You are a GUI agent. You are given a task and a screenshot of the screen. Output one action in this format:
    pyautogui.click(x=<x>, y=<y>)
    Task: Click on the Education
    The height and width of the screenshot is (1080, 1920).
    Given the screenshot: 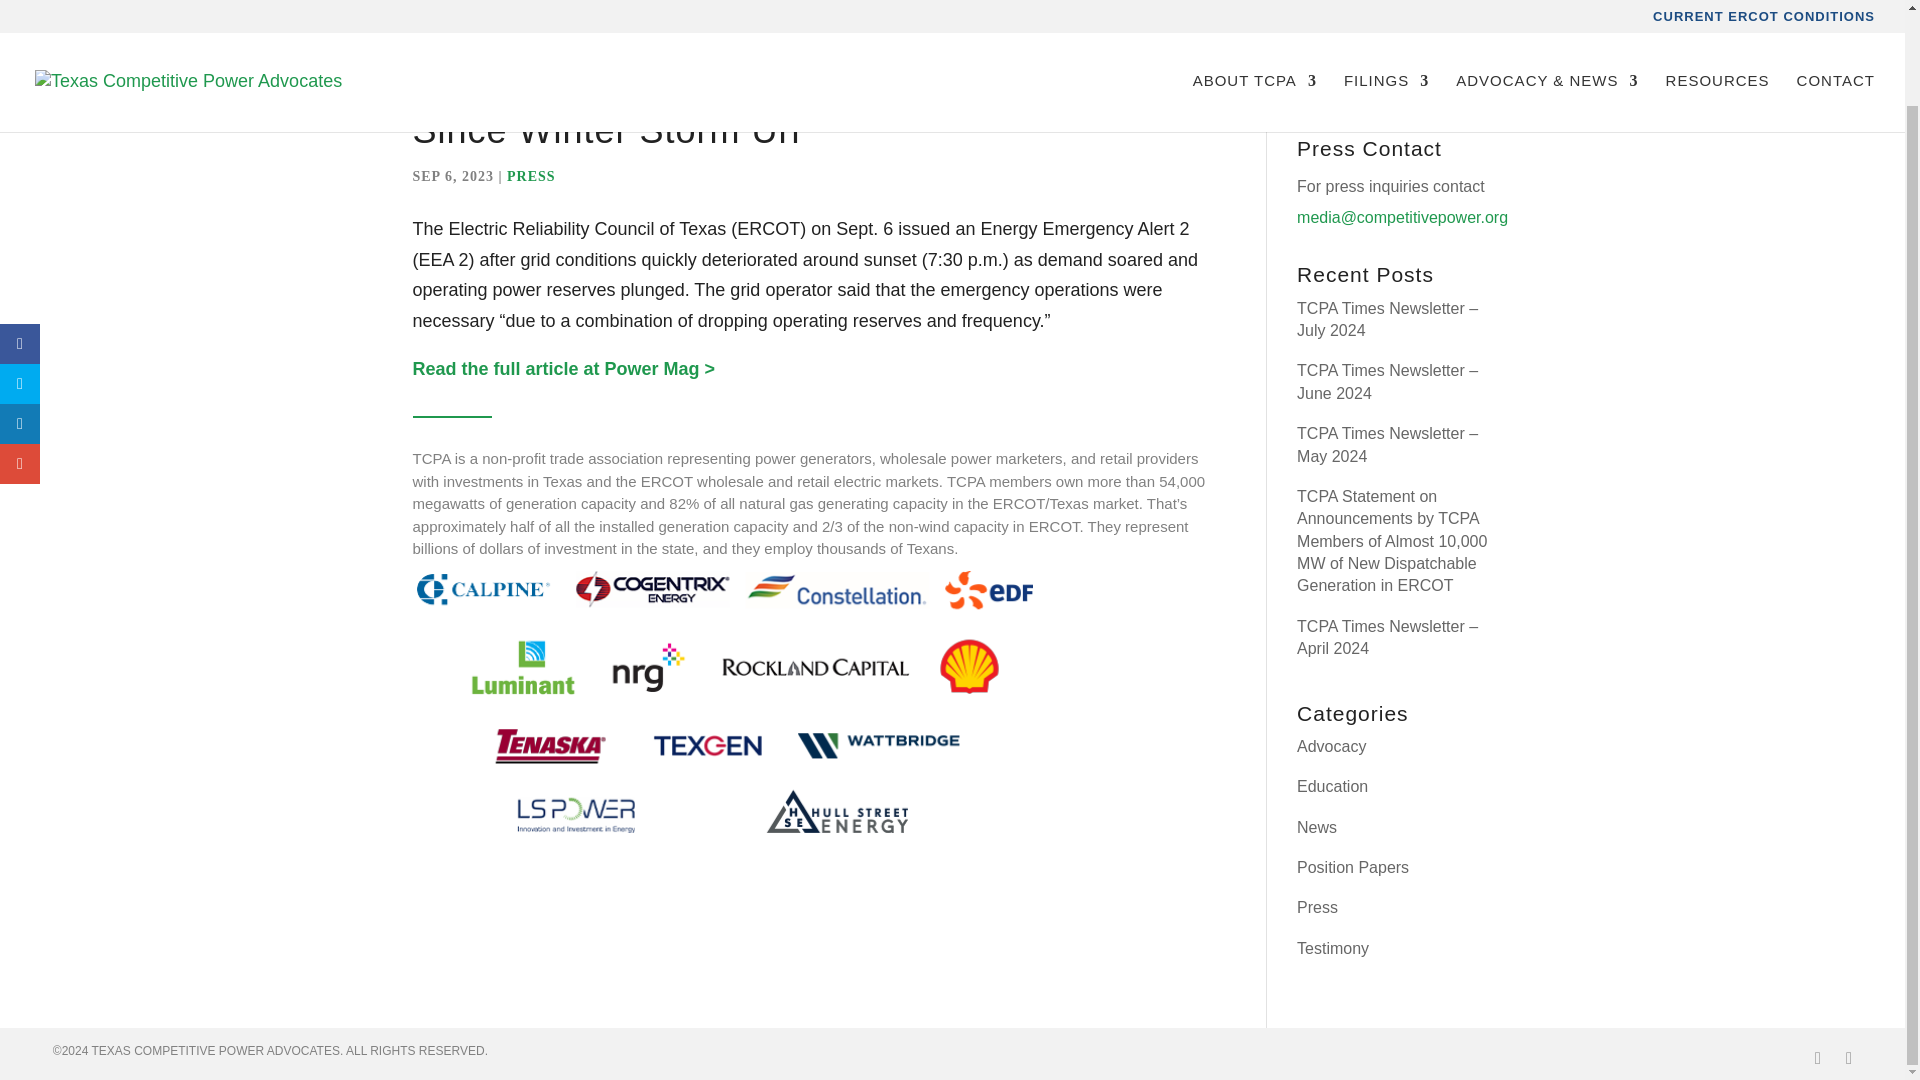 What is the action you would take?
    pyautogui.click(x=1332, y=786)
    